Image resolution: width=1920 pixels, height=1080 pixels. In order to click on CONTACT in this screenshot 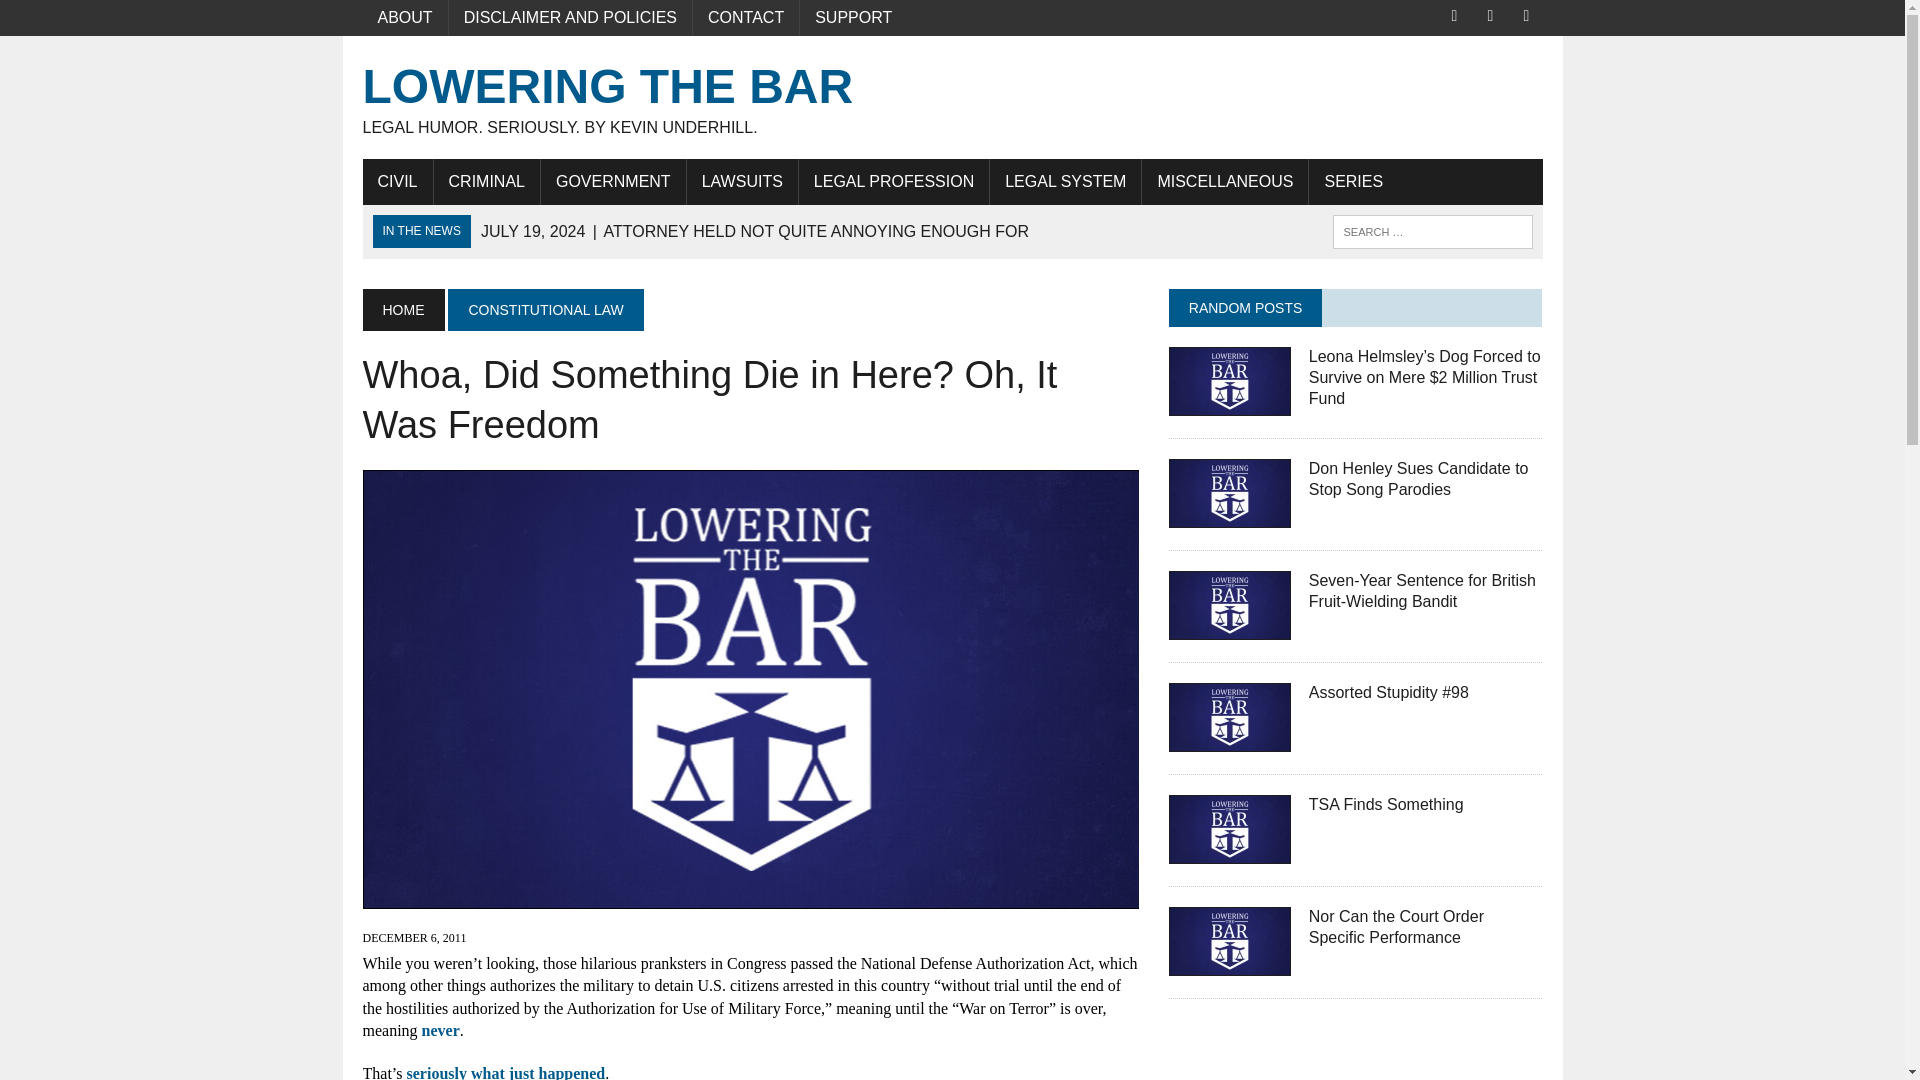, I will do `click(746, 18)`.